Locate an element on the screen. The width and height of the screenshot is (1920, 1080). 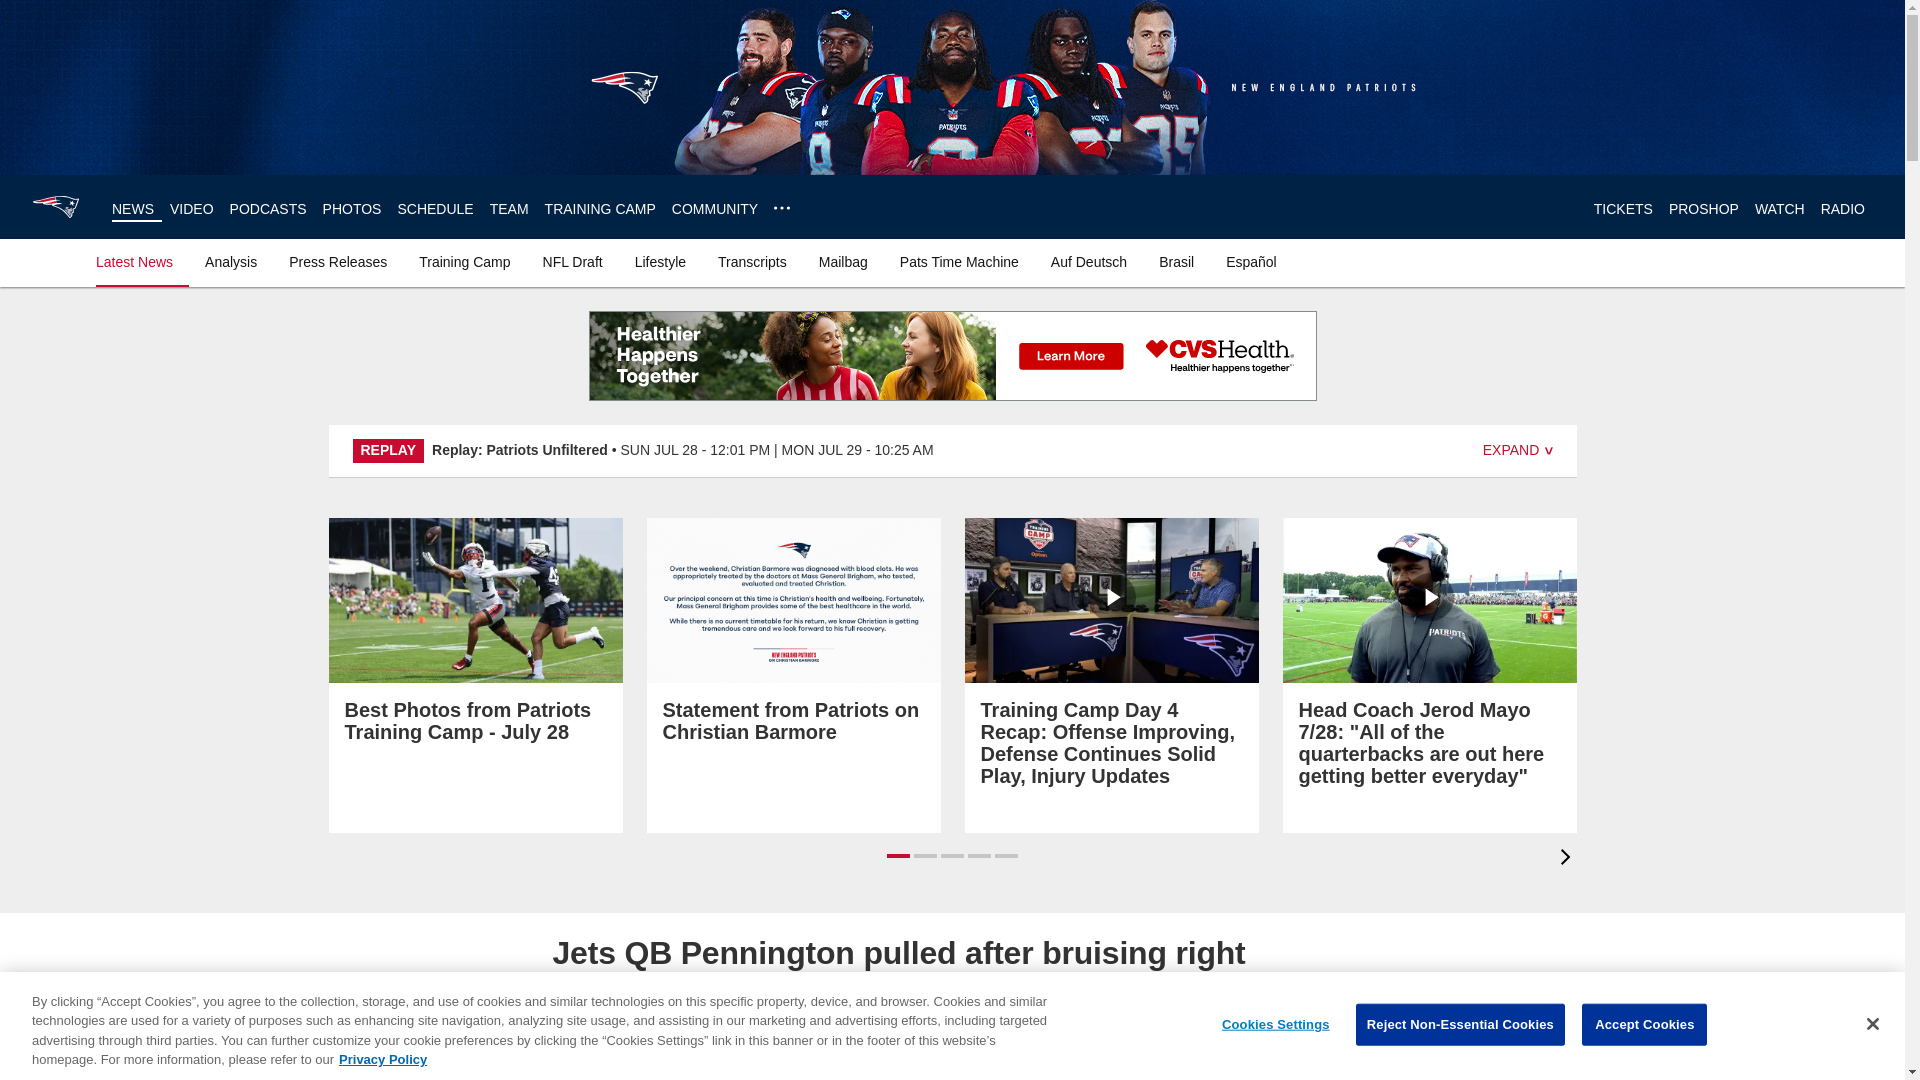
TRAINING CAMP is located at coordinates (600, 208).